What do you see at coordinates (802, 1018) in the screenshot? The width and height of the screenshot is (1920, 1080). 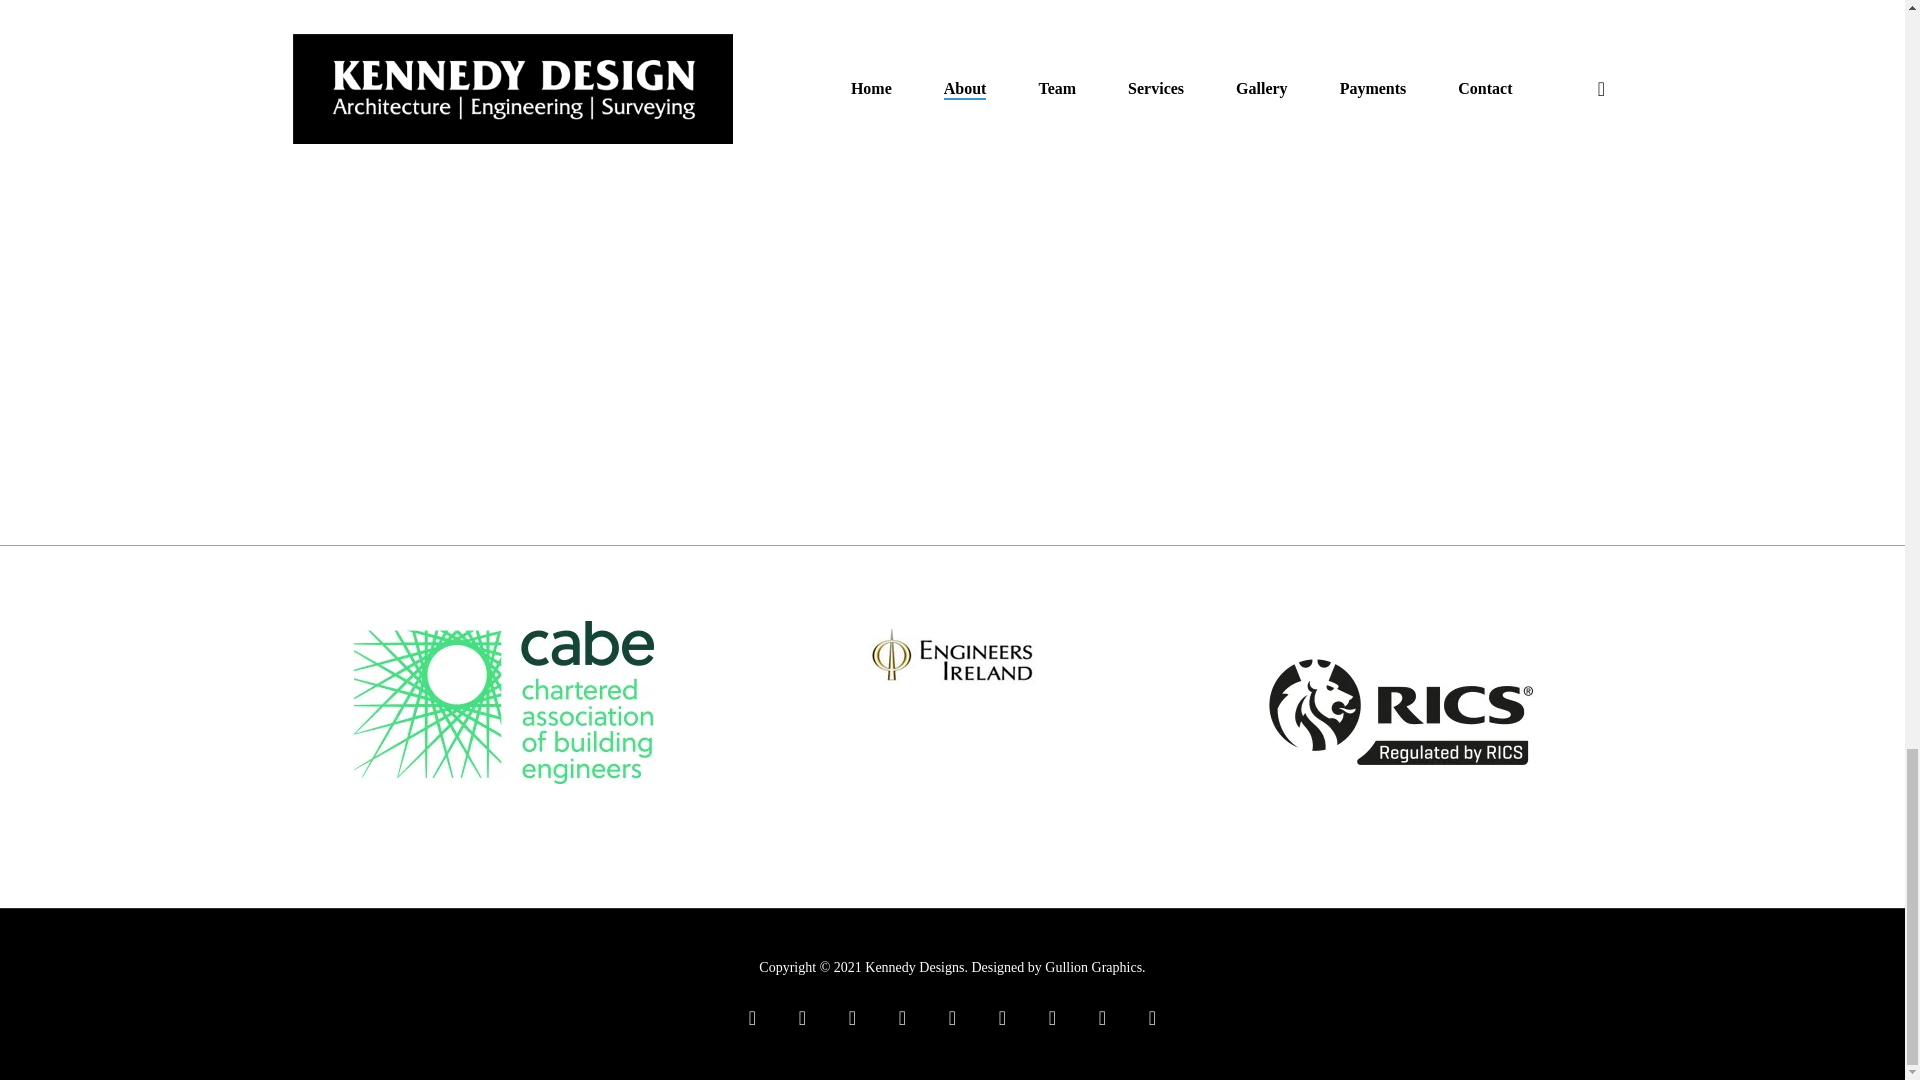 I see `facebook` at bounding box center [802, 1018].